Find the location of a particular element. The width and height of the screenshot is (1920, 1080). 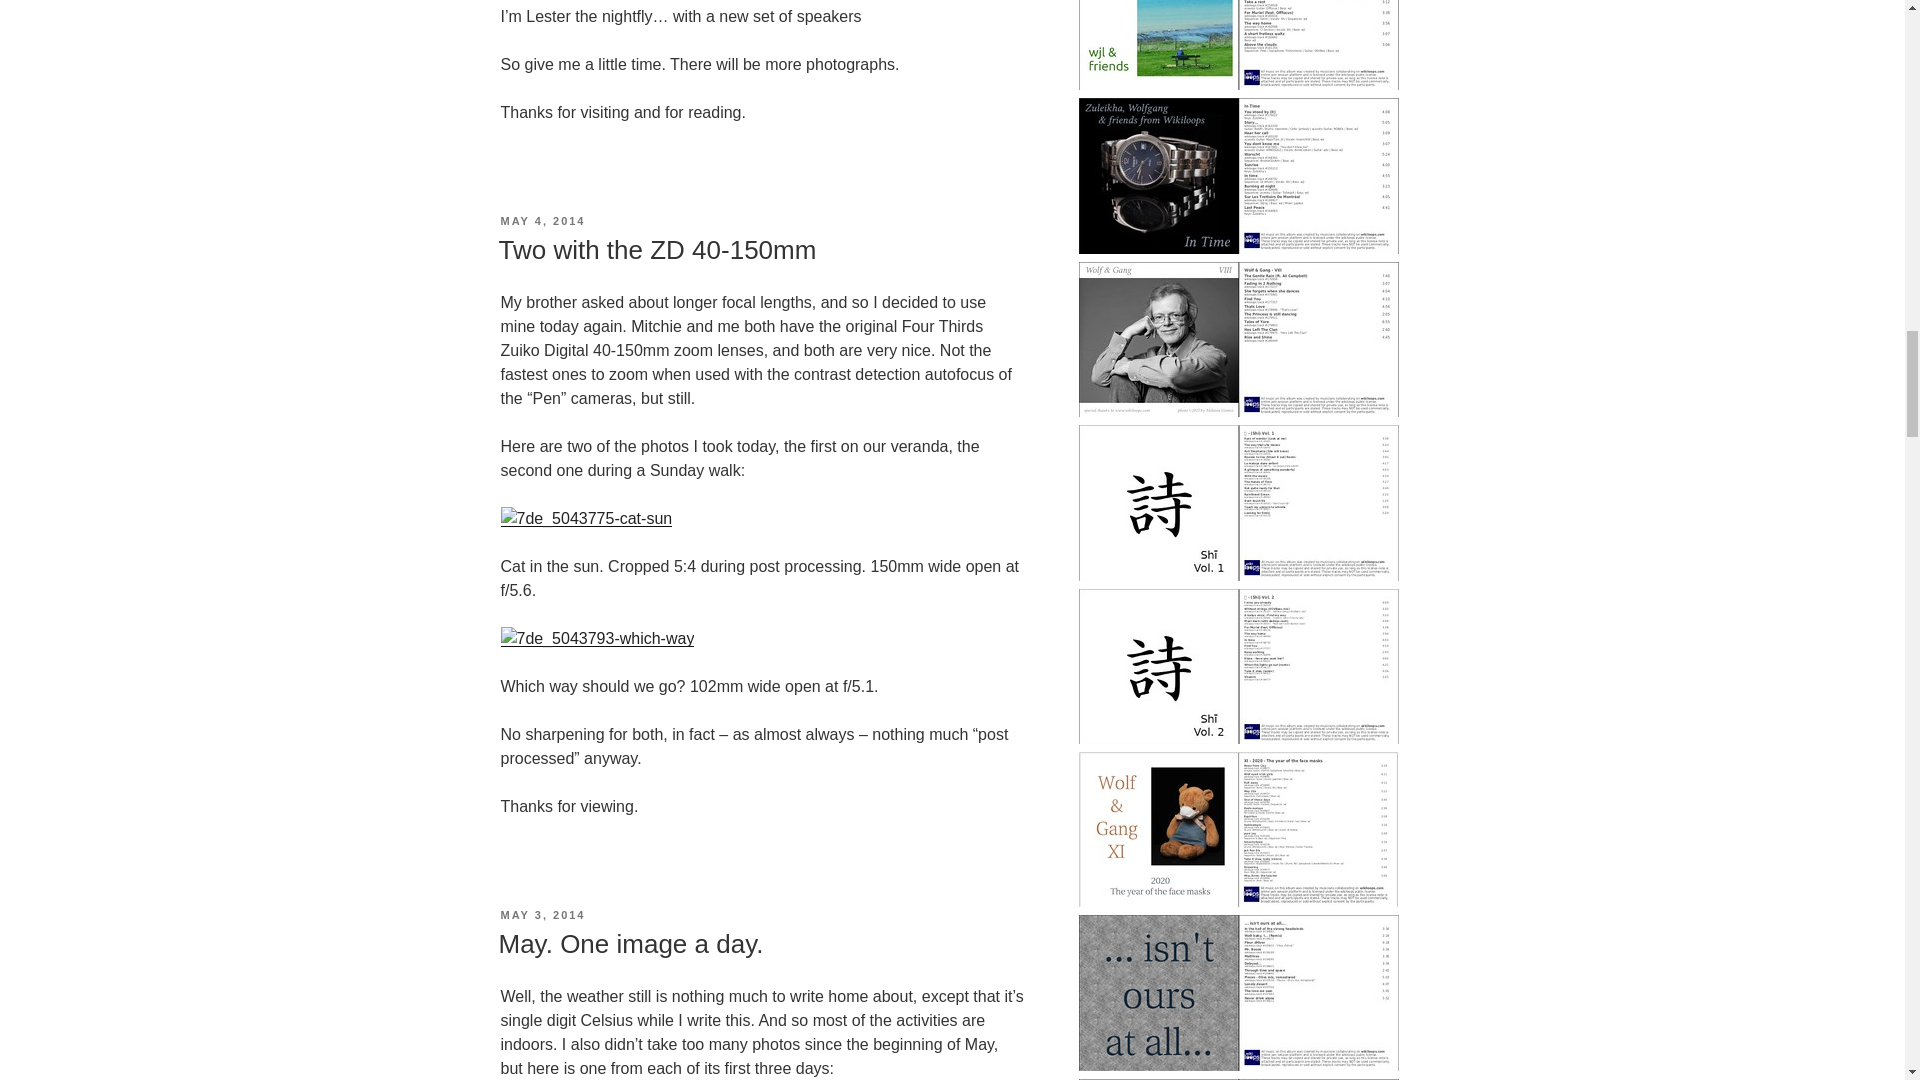

MAY 4, 2014 is located at coordinates (542, 220).